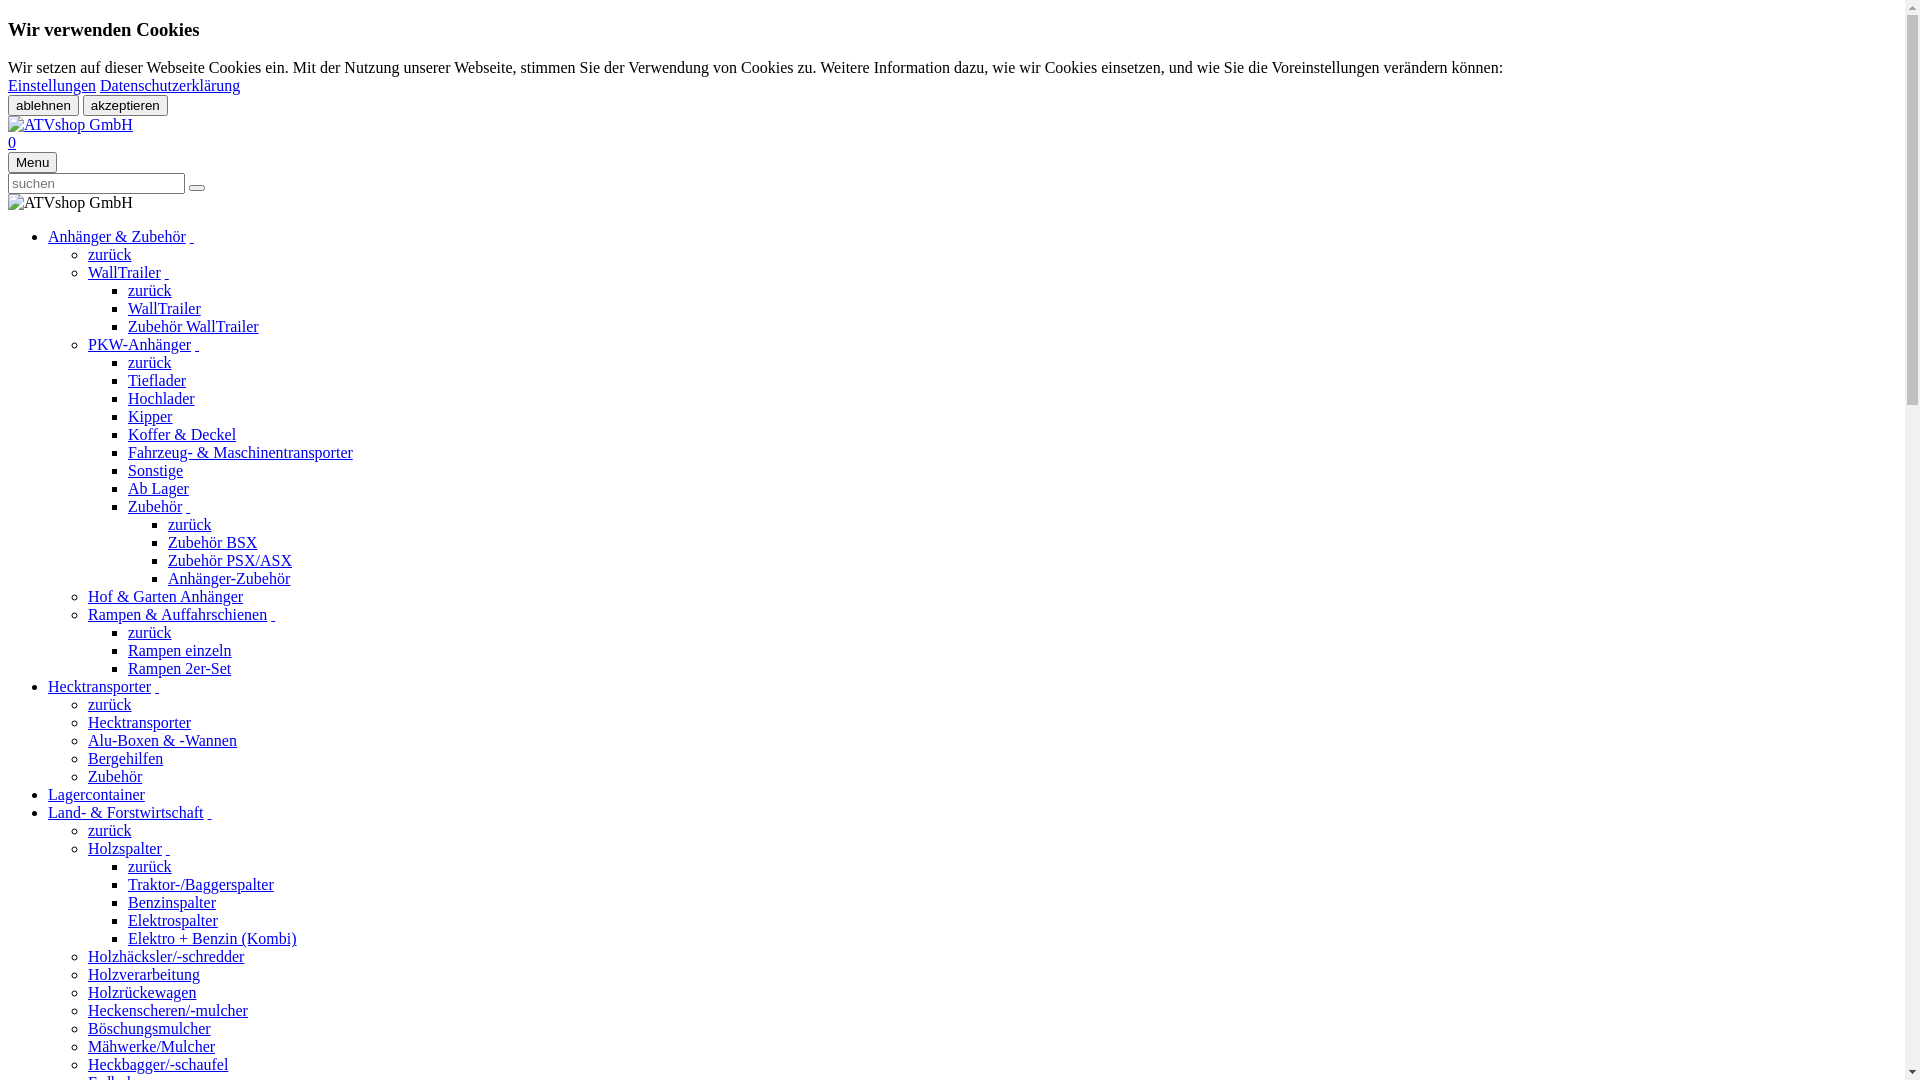 The image size is (1920, 1080). I want to click on Rampen & Auffahrschienen, so click(178, 614).